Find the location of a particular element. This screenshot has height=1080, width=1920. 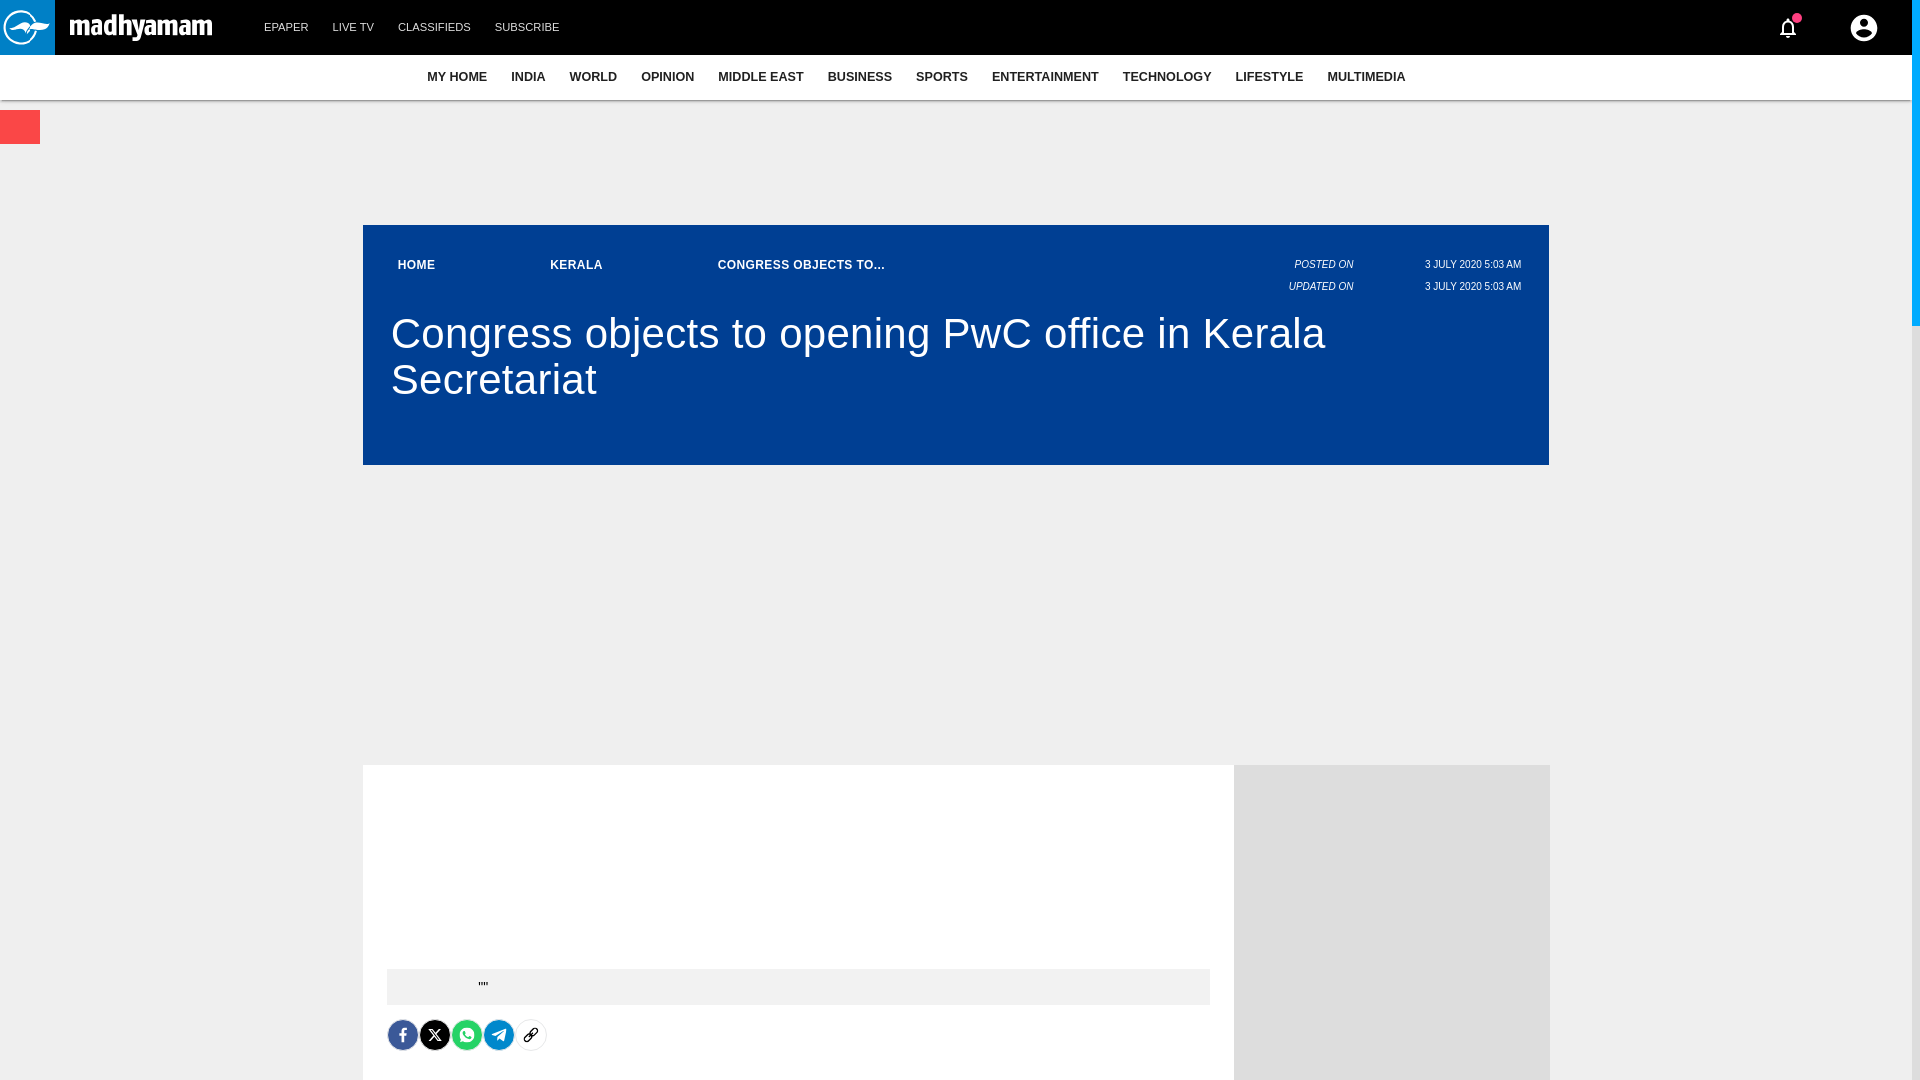

ENTERTAINMENT is located at coordinates (1045, 76).